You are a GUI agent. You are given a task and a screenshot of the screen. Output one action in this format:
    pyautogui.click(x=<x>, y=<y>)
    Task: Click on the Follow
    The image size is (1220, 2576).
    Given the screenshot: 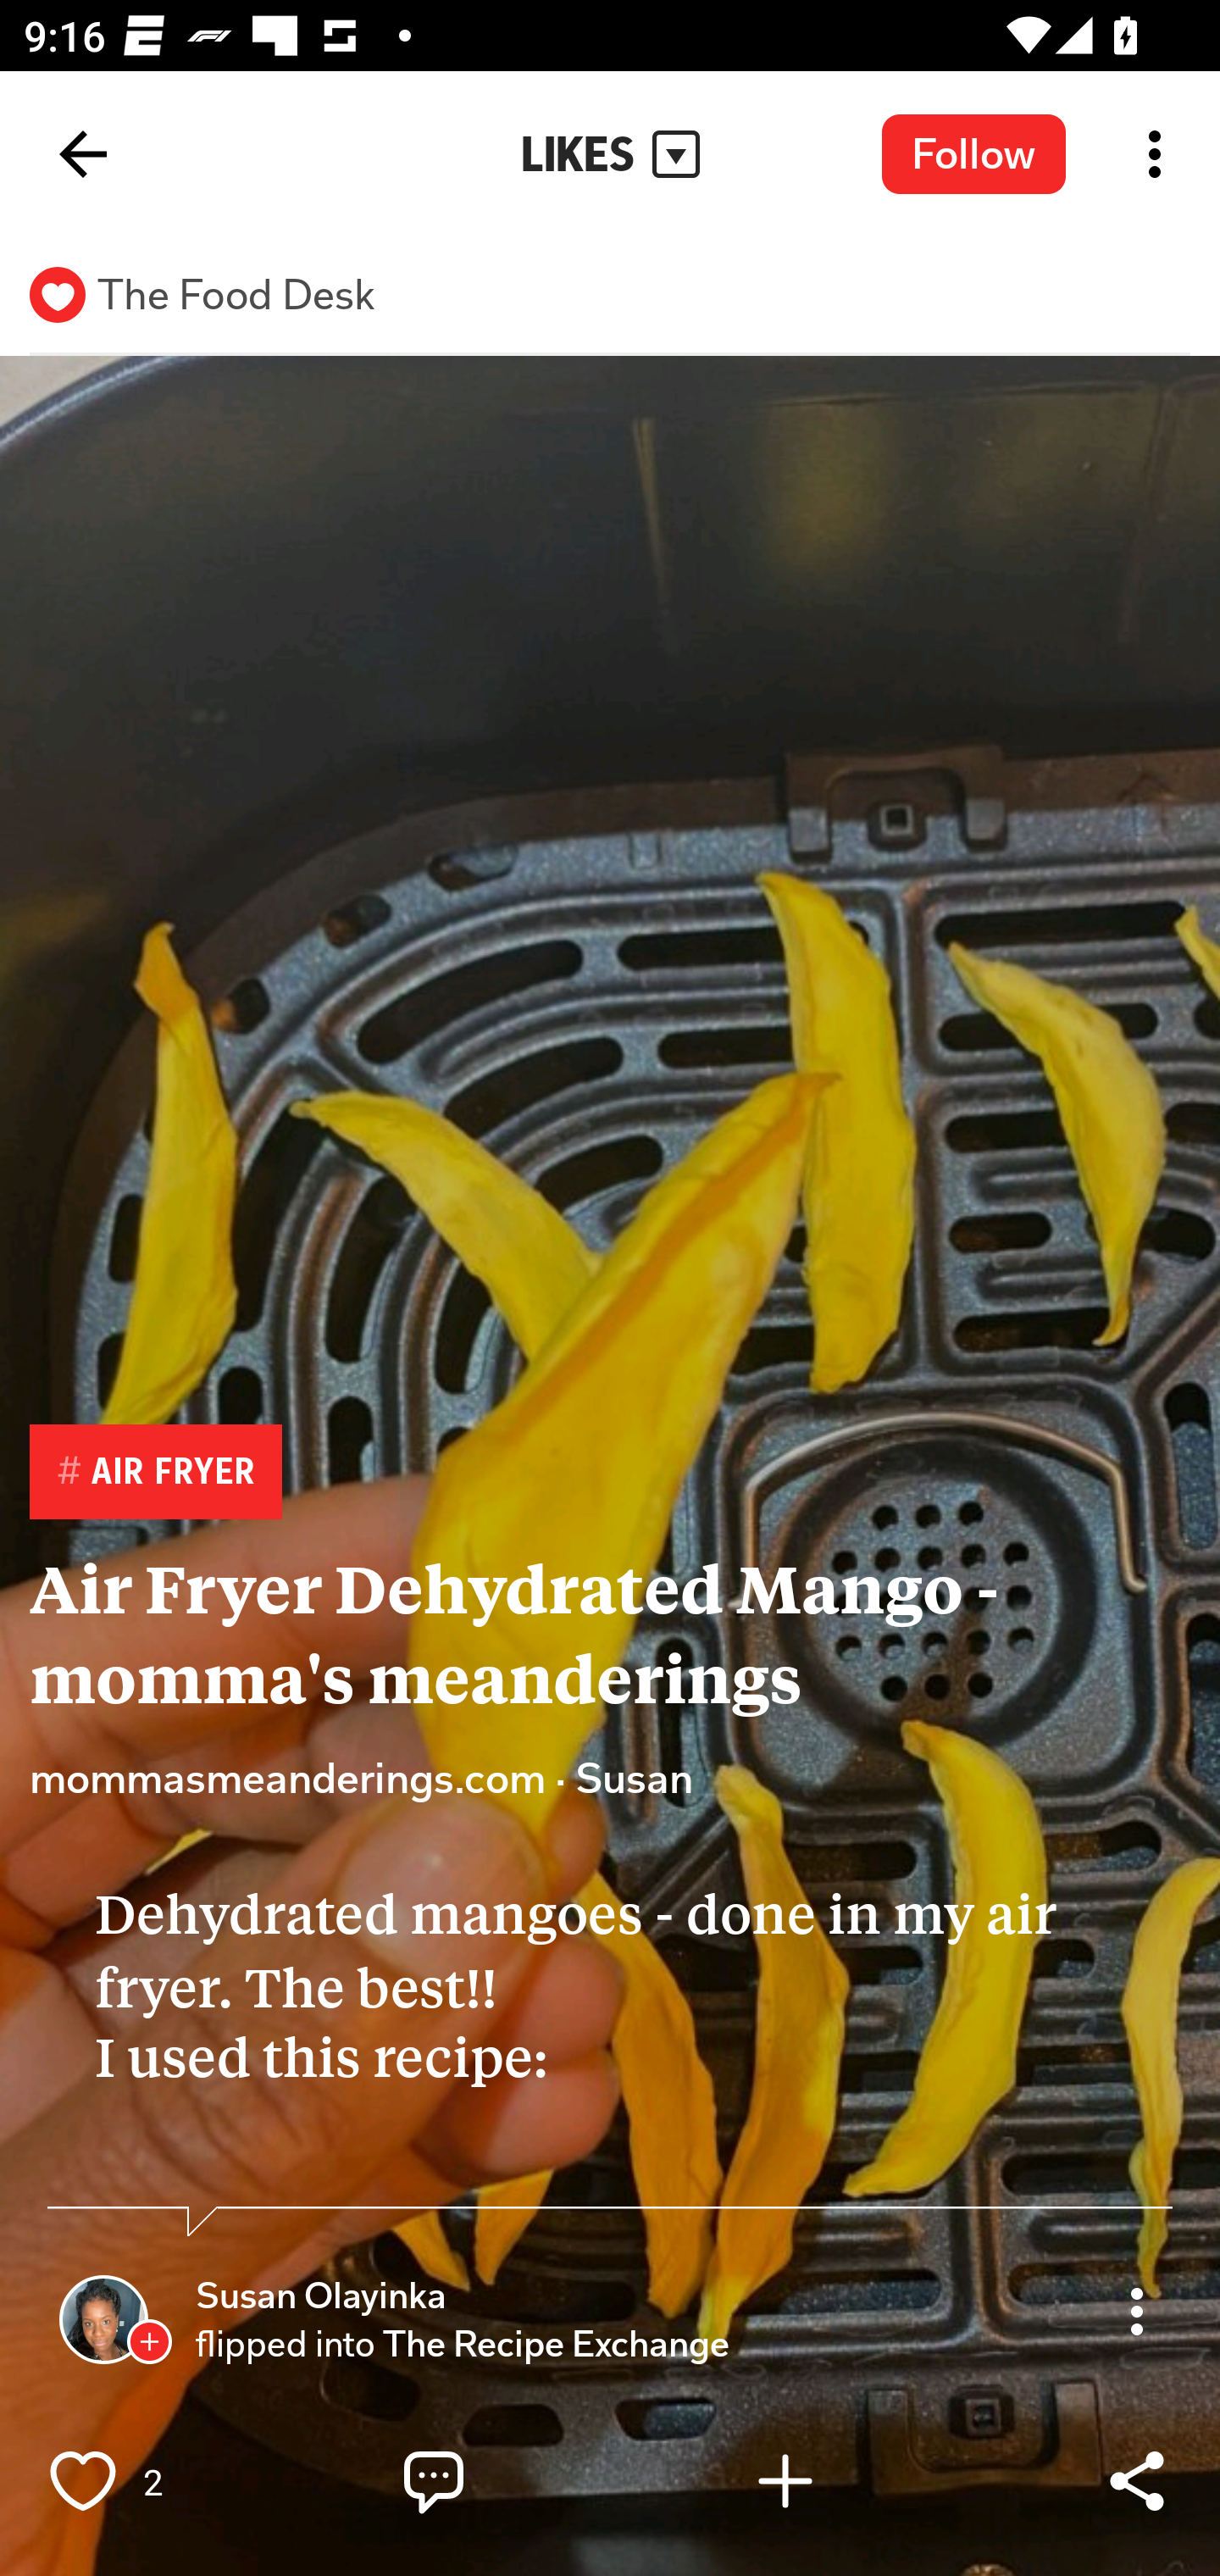 What is the action you would take?
    pyautogui.click(x=974, y=153)
    